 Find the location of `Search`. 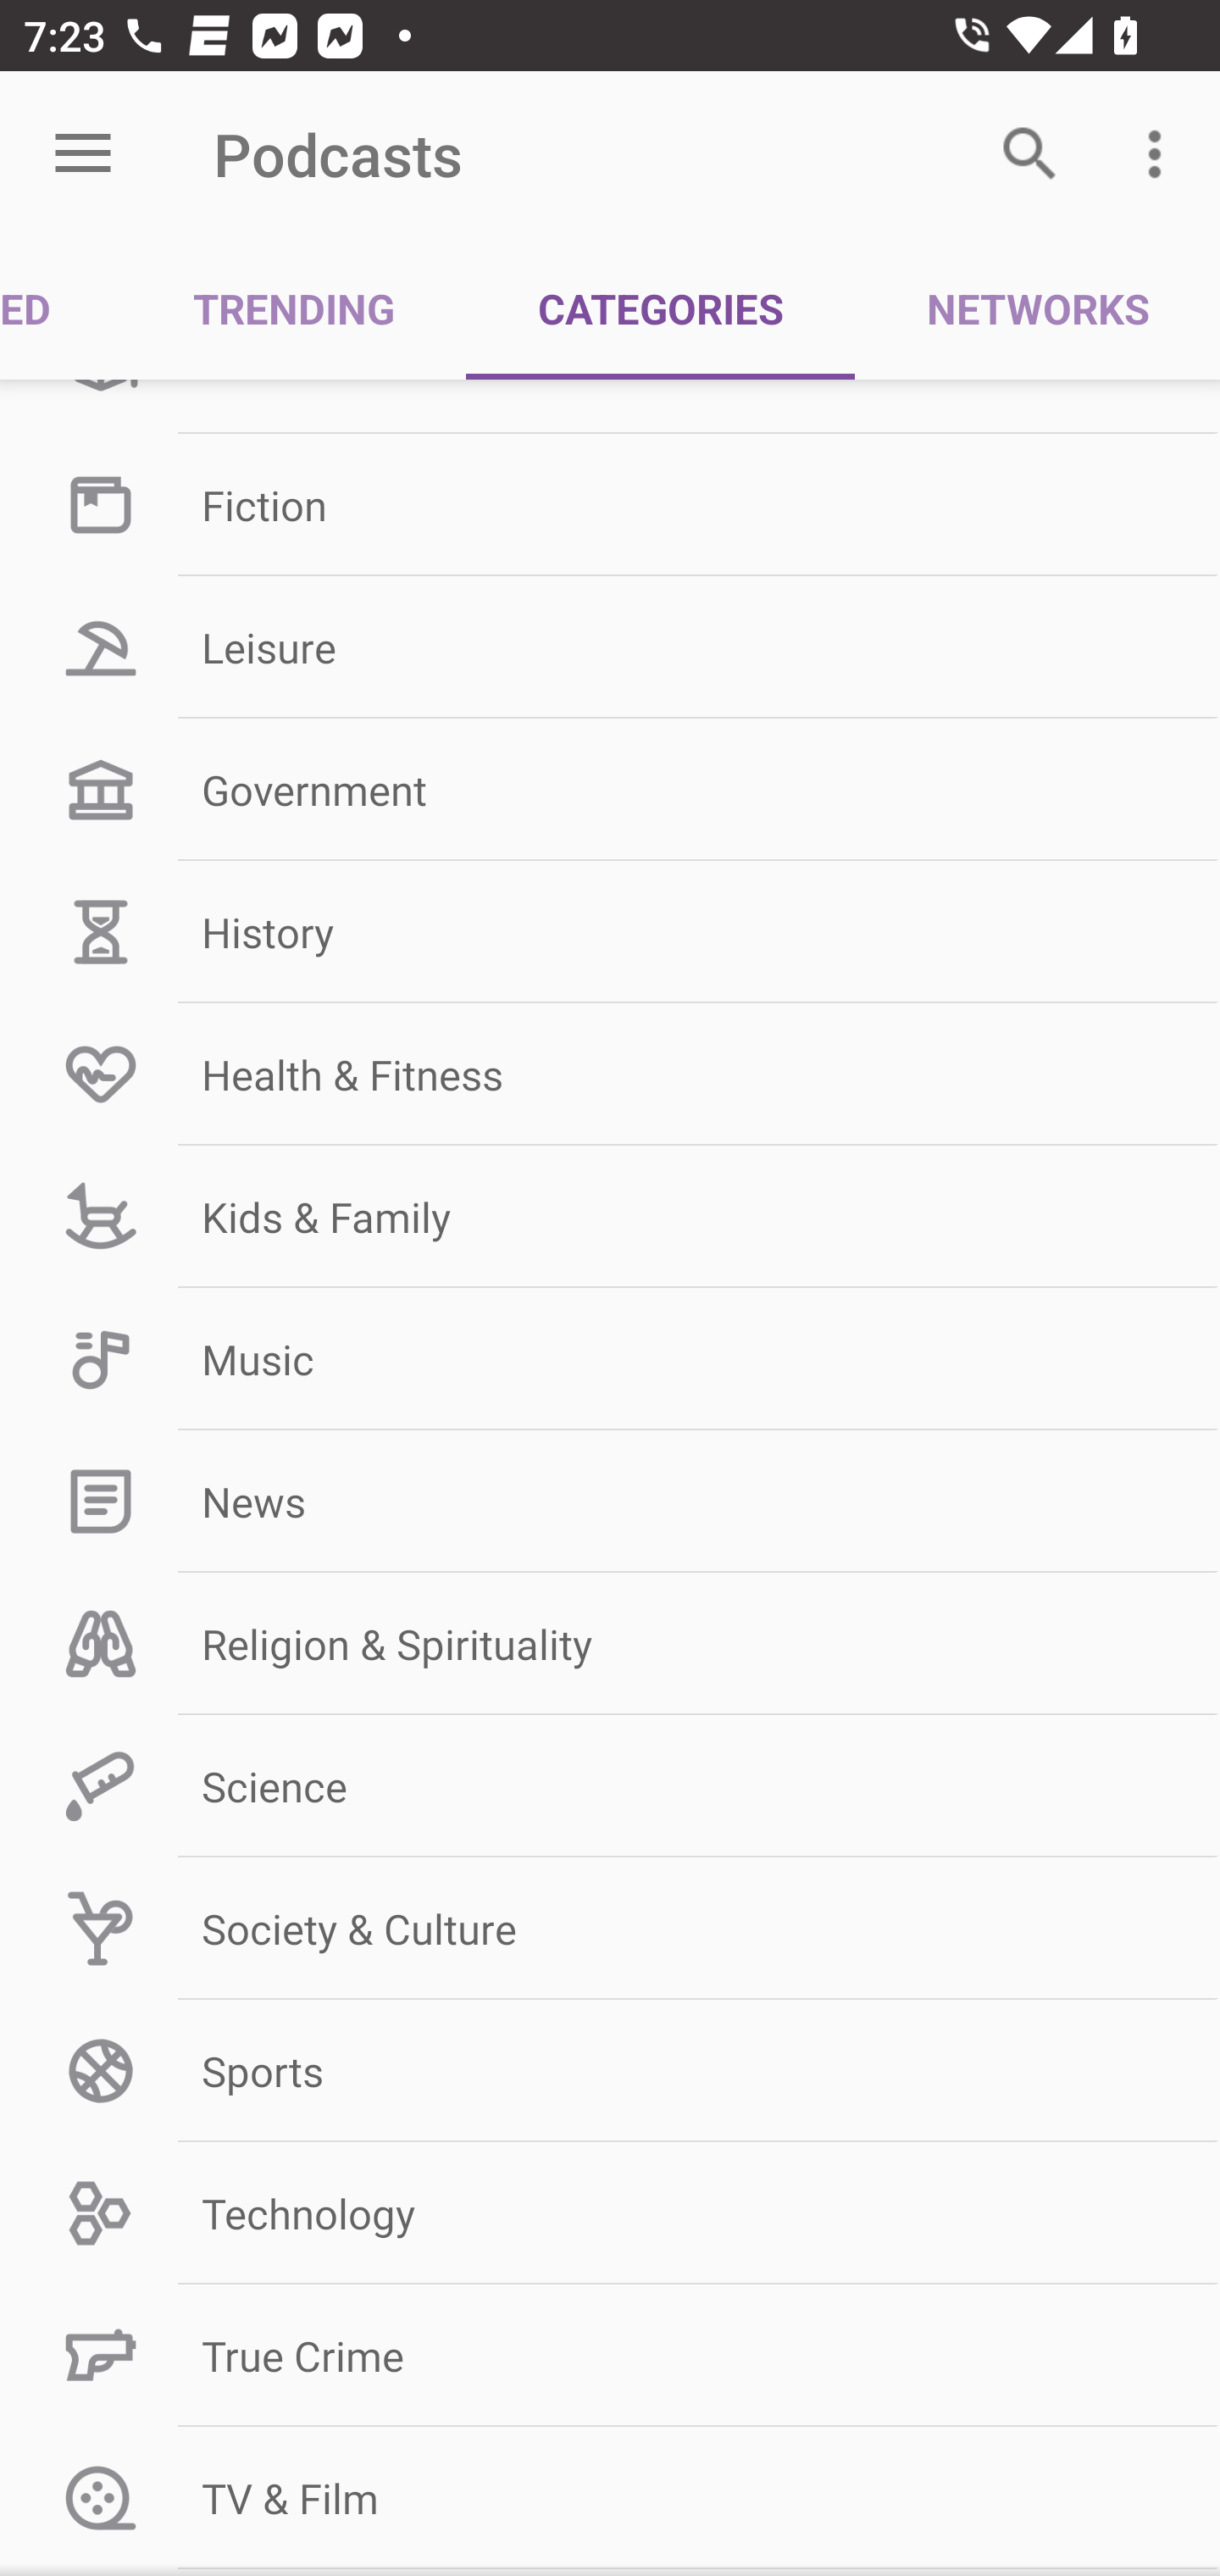

Search is located at coordinates (1030, 154).